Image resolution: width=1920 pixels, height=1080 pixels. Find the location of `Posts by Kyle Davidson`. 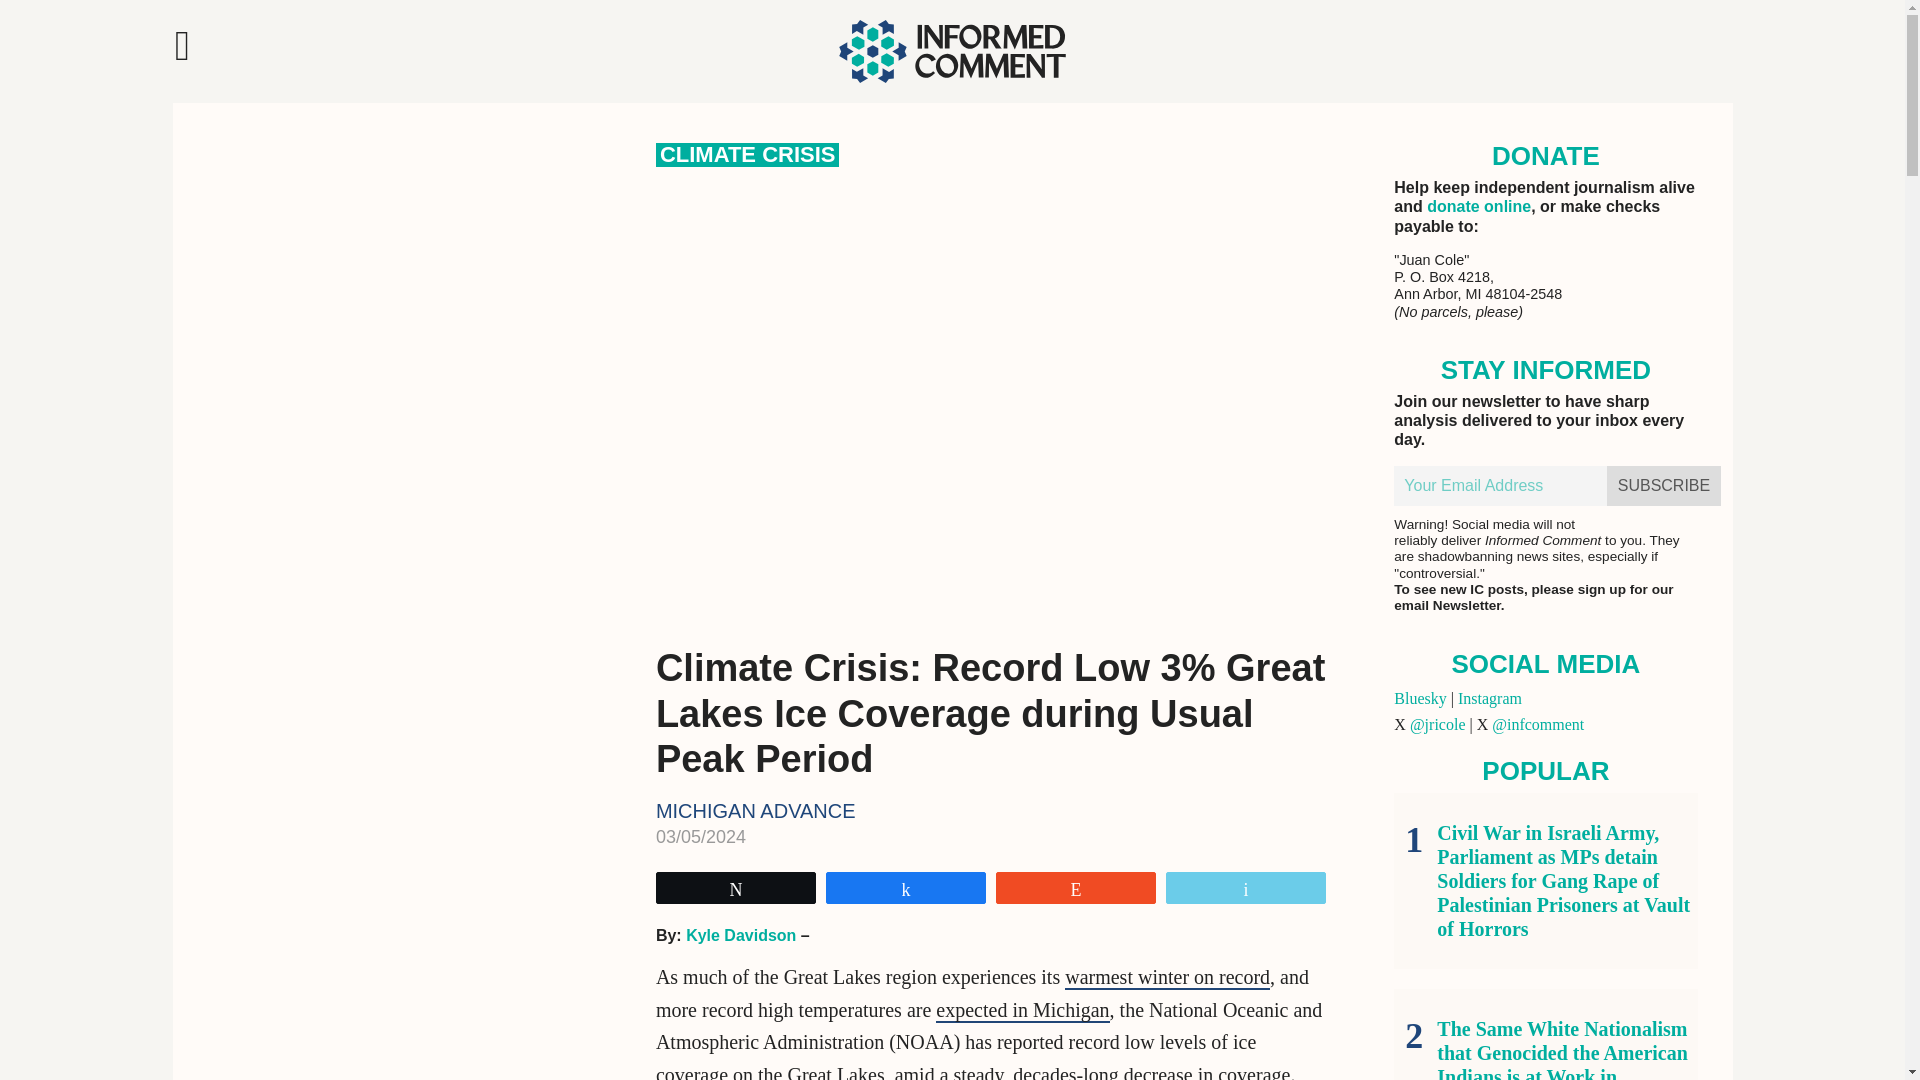

Posts by Kyle Davidson is located at coordinates (740, 934).